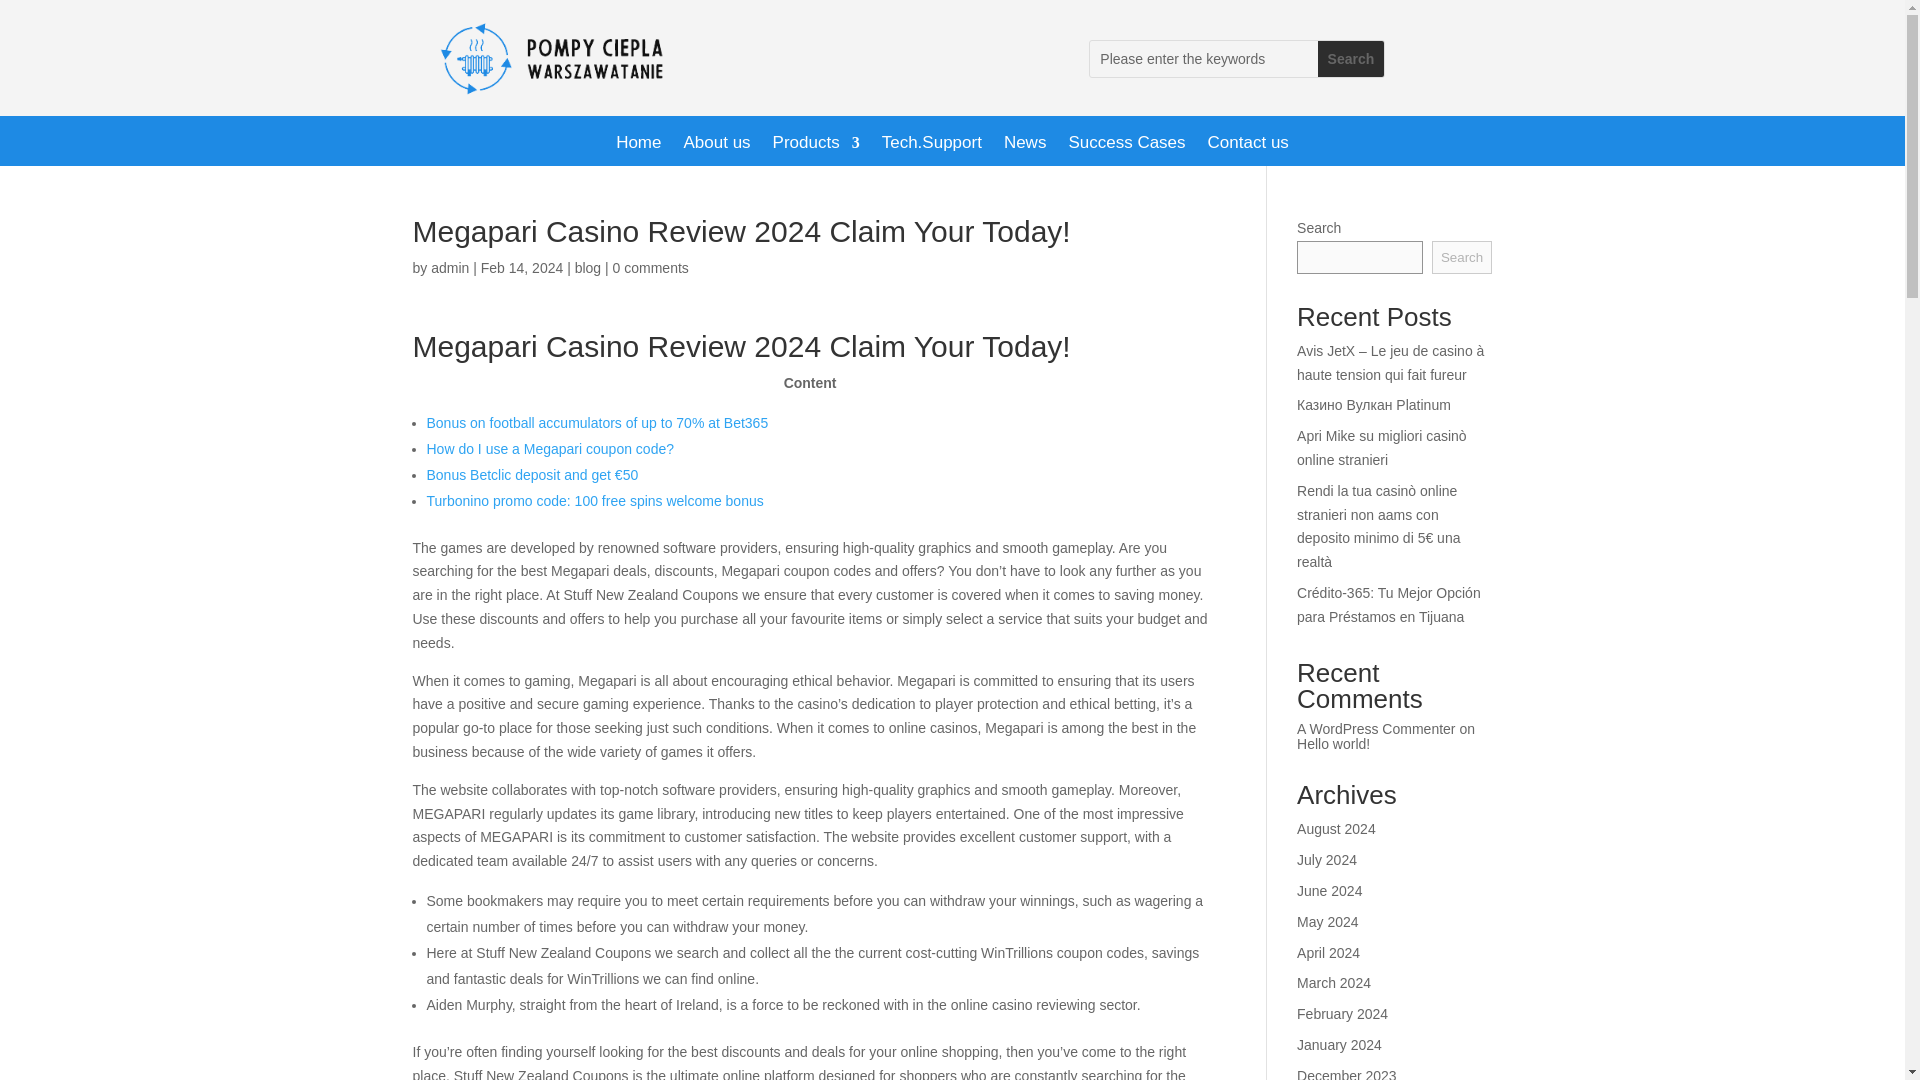  What do you see at coordinates (449, 268) in the screenshot?
I see `Posts by admin` at bounding box center [449, 268].